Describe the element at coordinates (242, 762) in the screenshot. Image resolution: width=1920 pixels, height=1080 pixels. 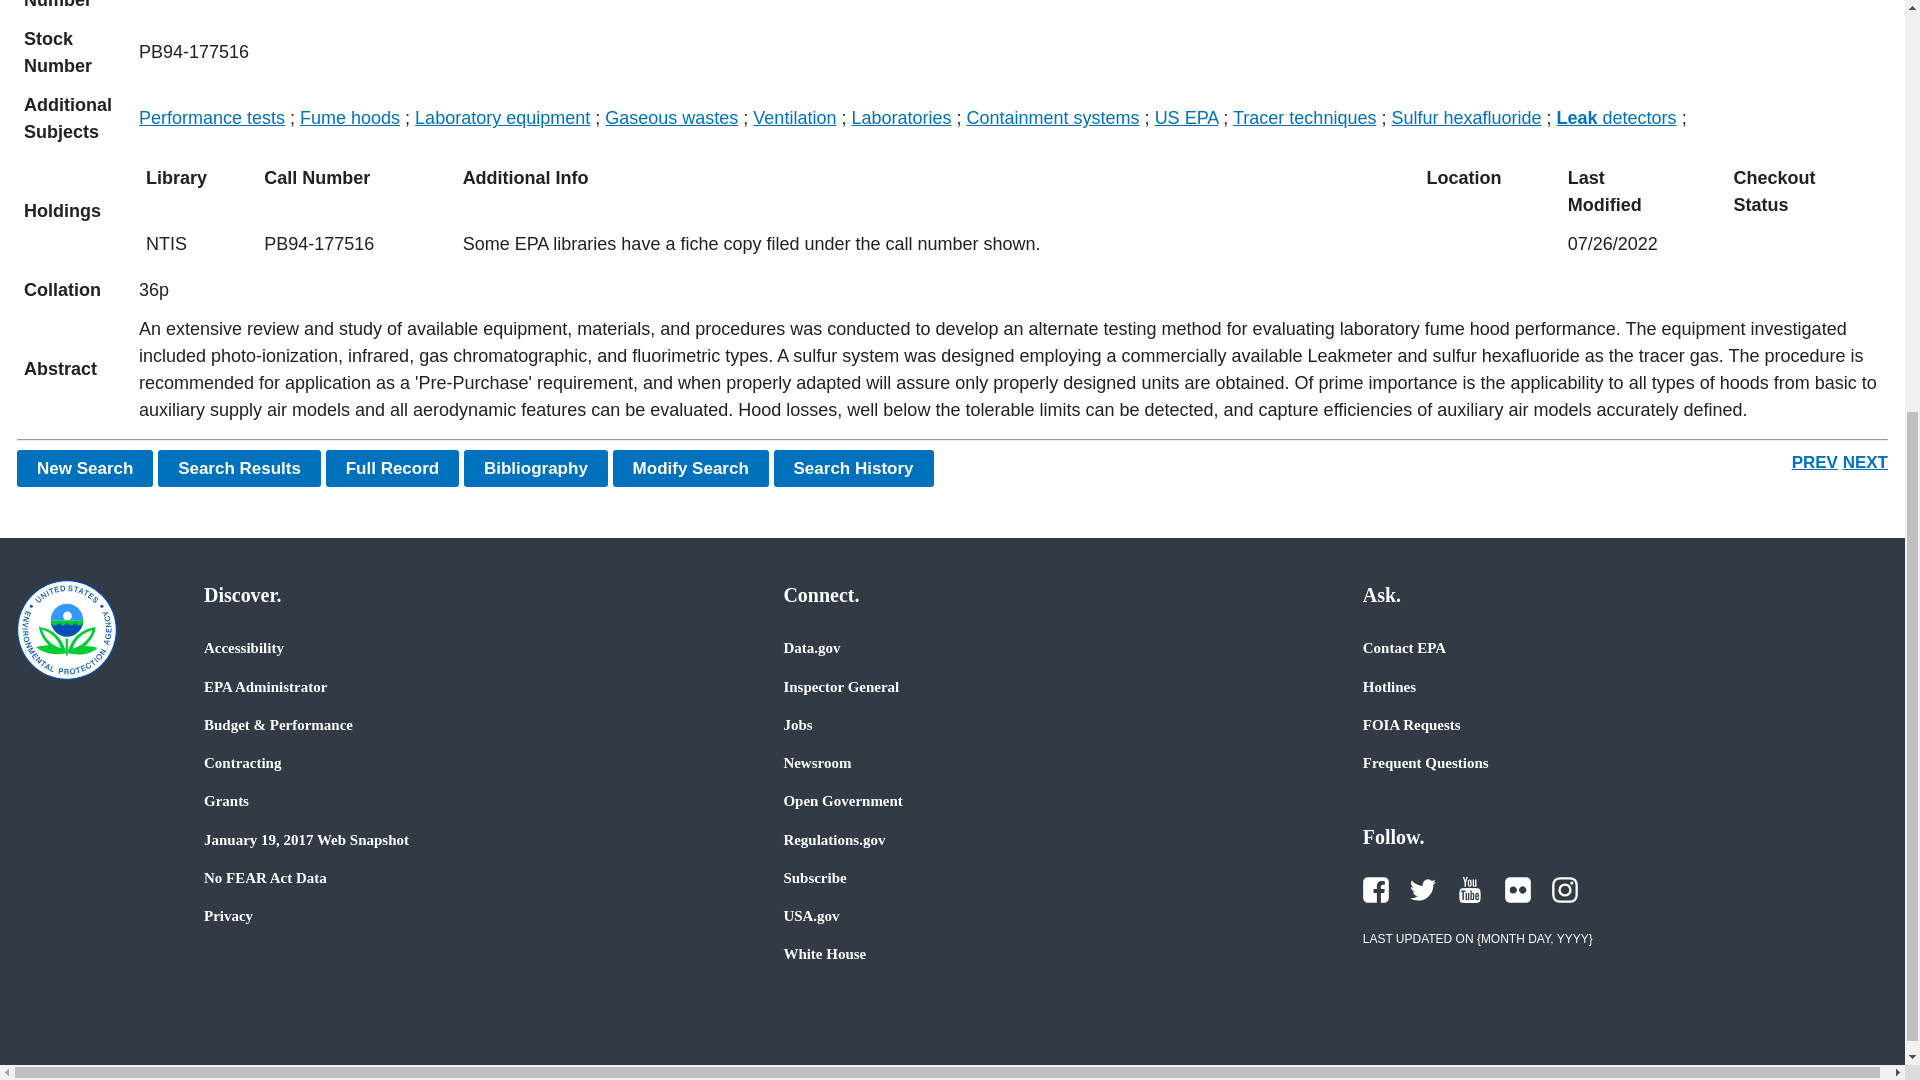
I see `Contracting` at that location.